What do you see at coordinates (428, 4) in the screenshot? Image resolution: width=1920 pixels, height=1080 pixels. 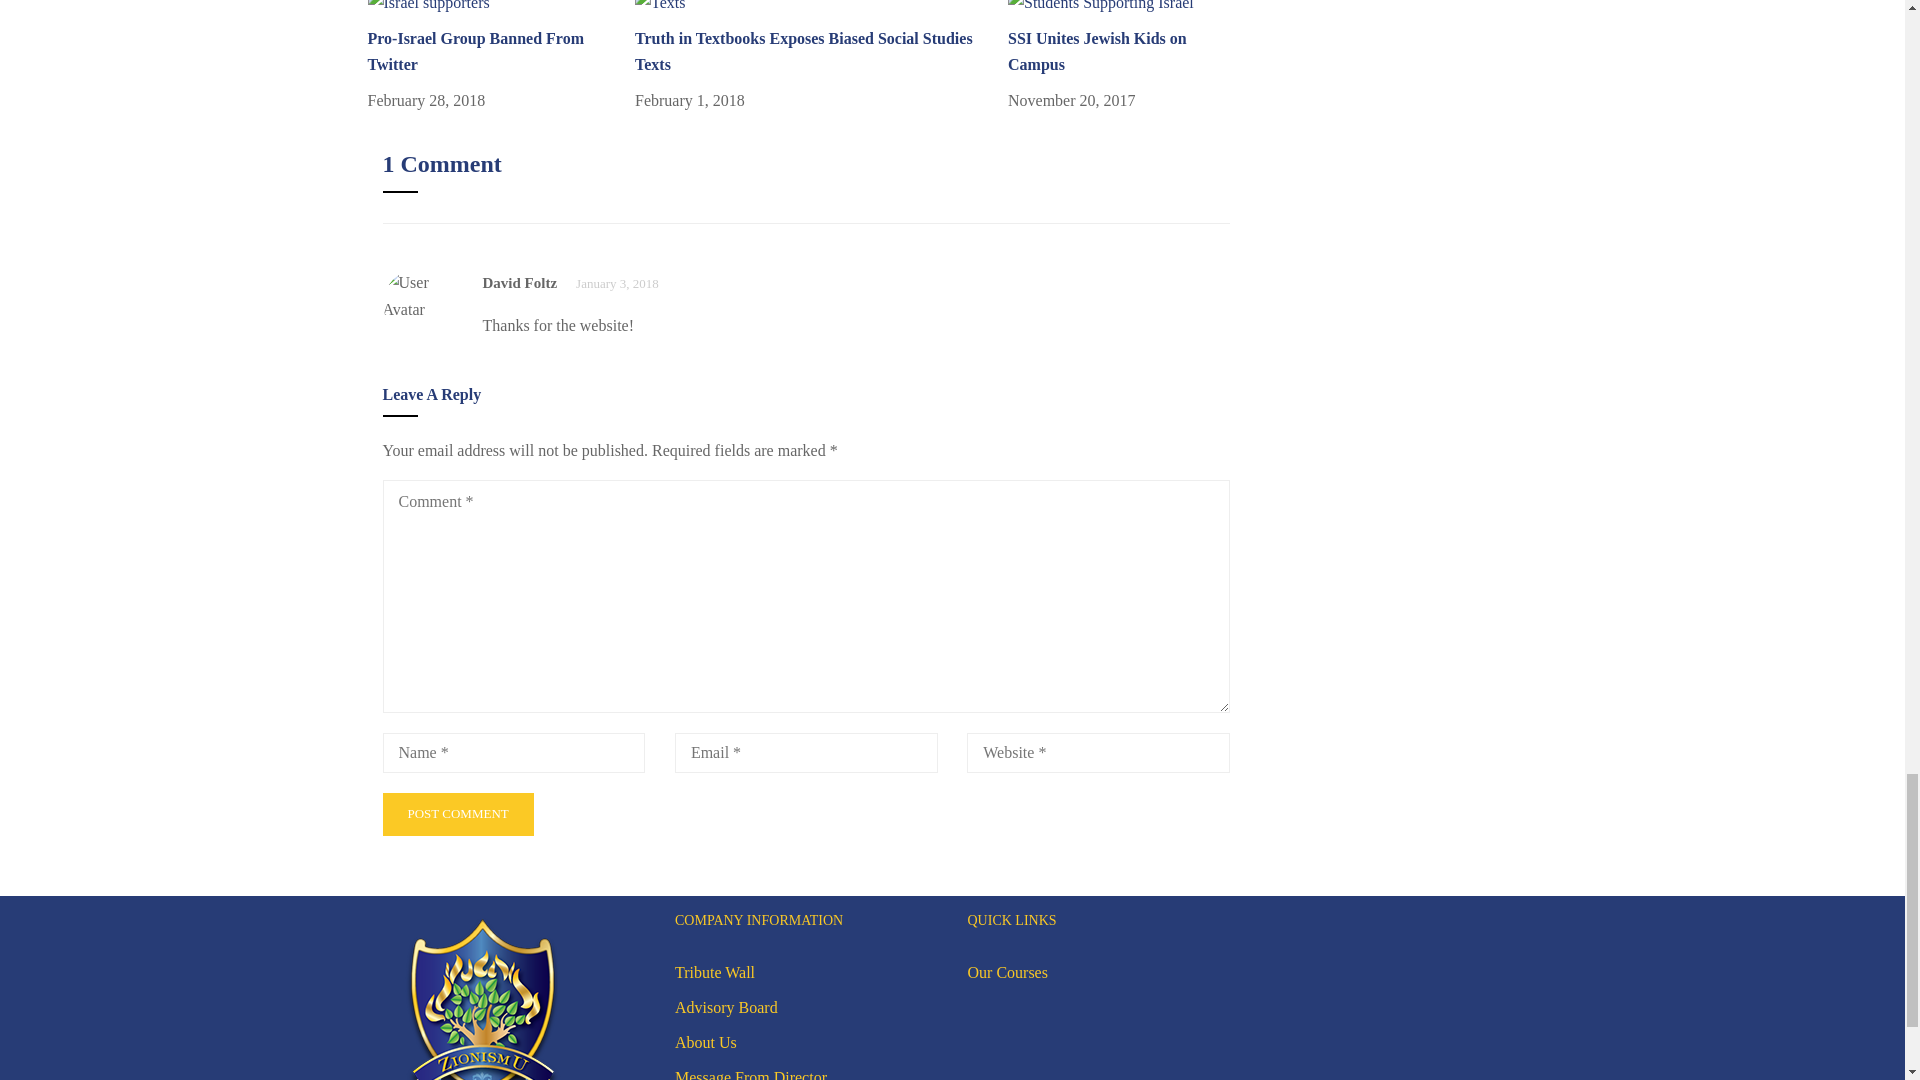 I see `Pro-Israel Group Banned From Twitter` at bounding box center [428, 4].